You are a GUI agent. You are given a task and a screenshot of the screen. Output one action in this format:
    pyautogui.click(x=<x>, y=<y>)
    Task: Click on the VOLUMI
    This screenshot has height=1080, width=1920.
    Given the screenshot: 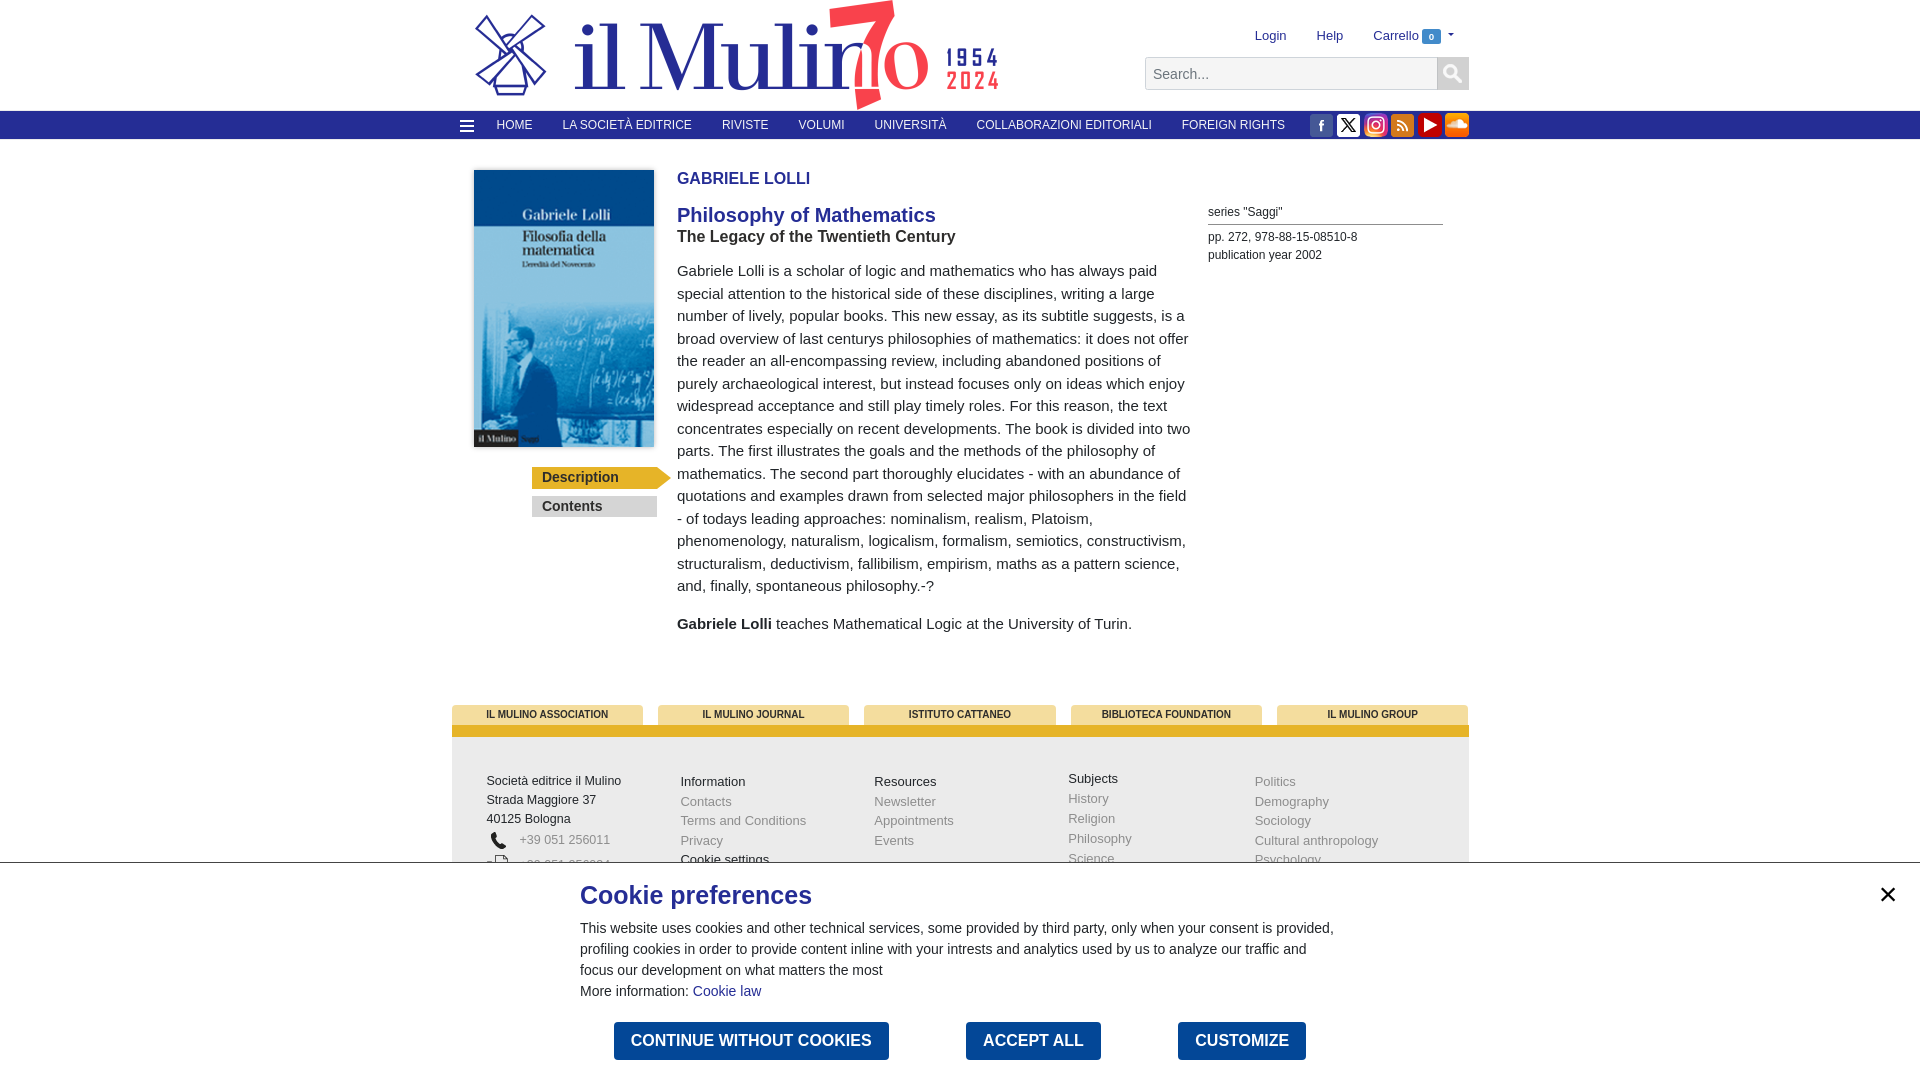 What is the action you would take?
    pyautogui.click(x=822, y=125)
    